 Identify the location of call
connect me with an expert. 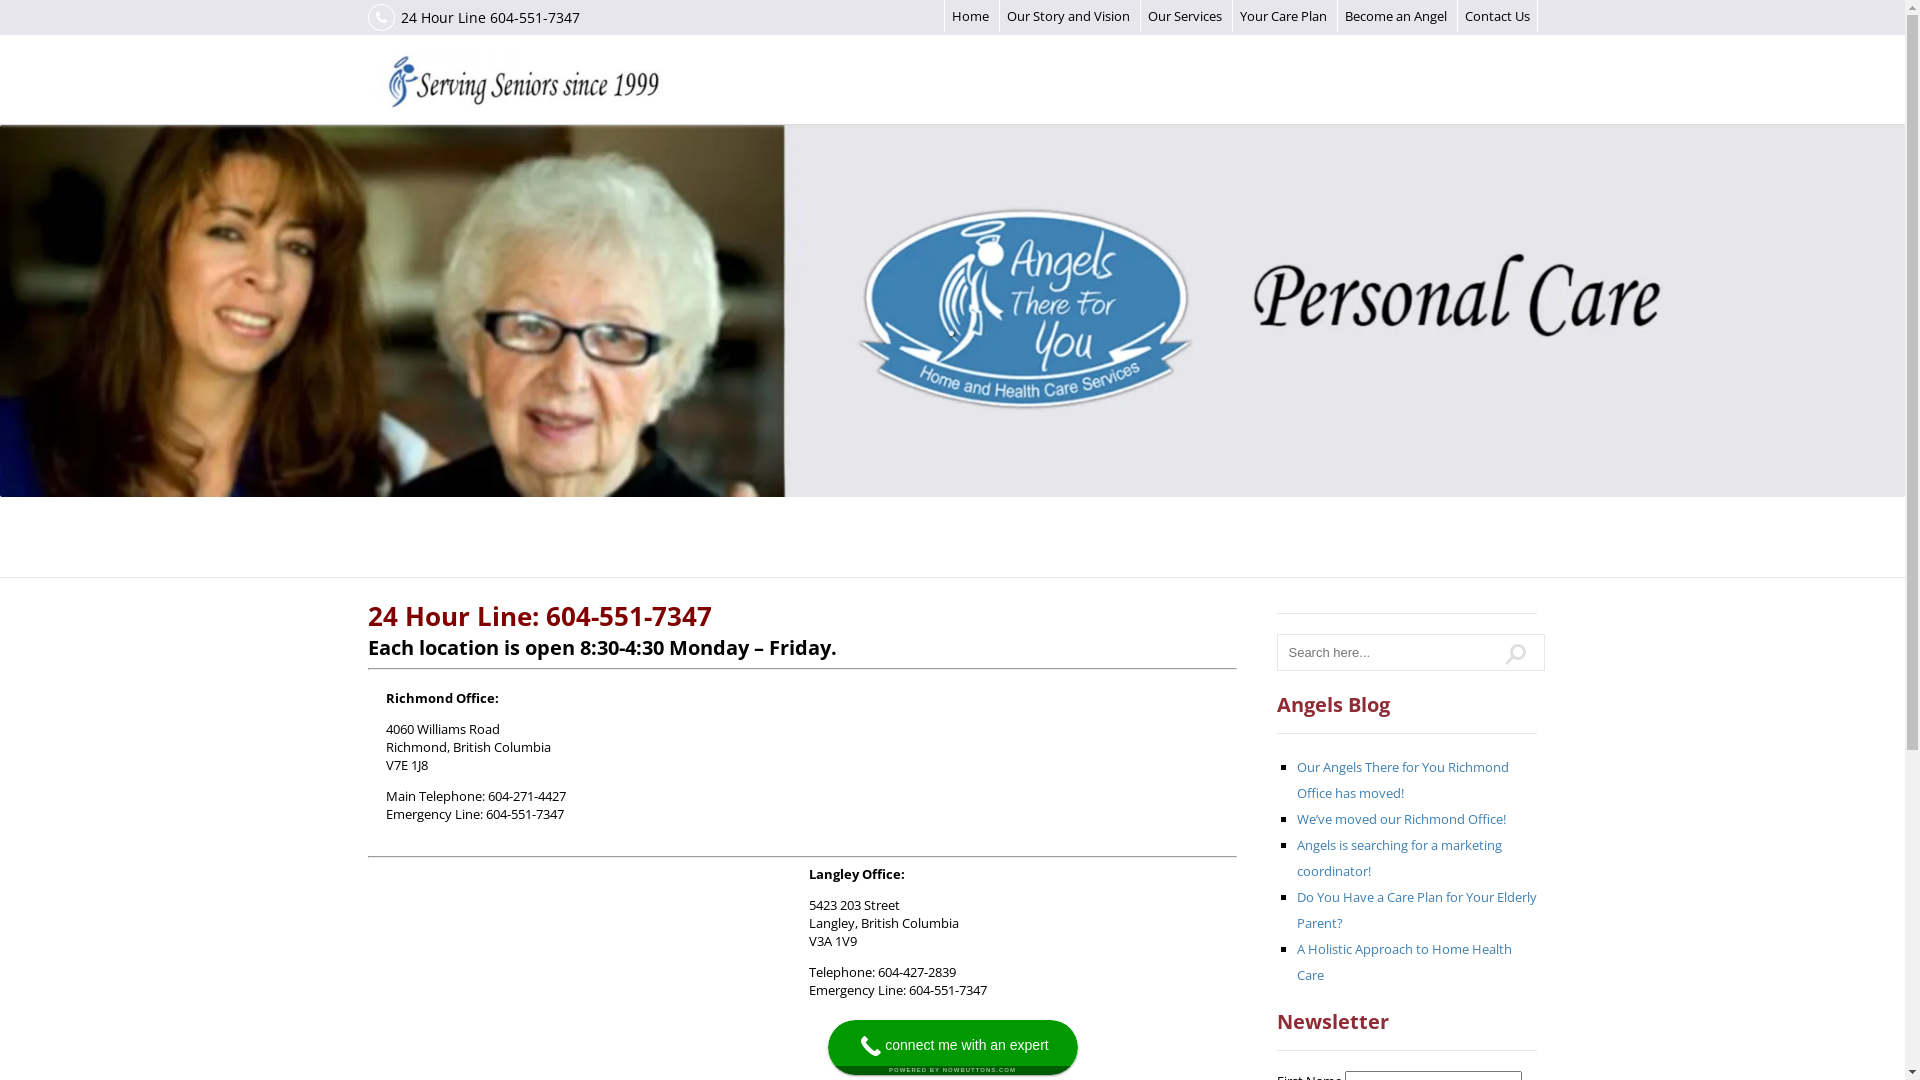
(953, 1048).